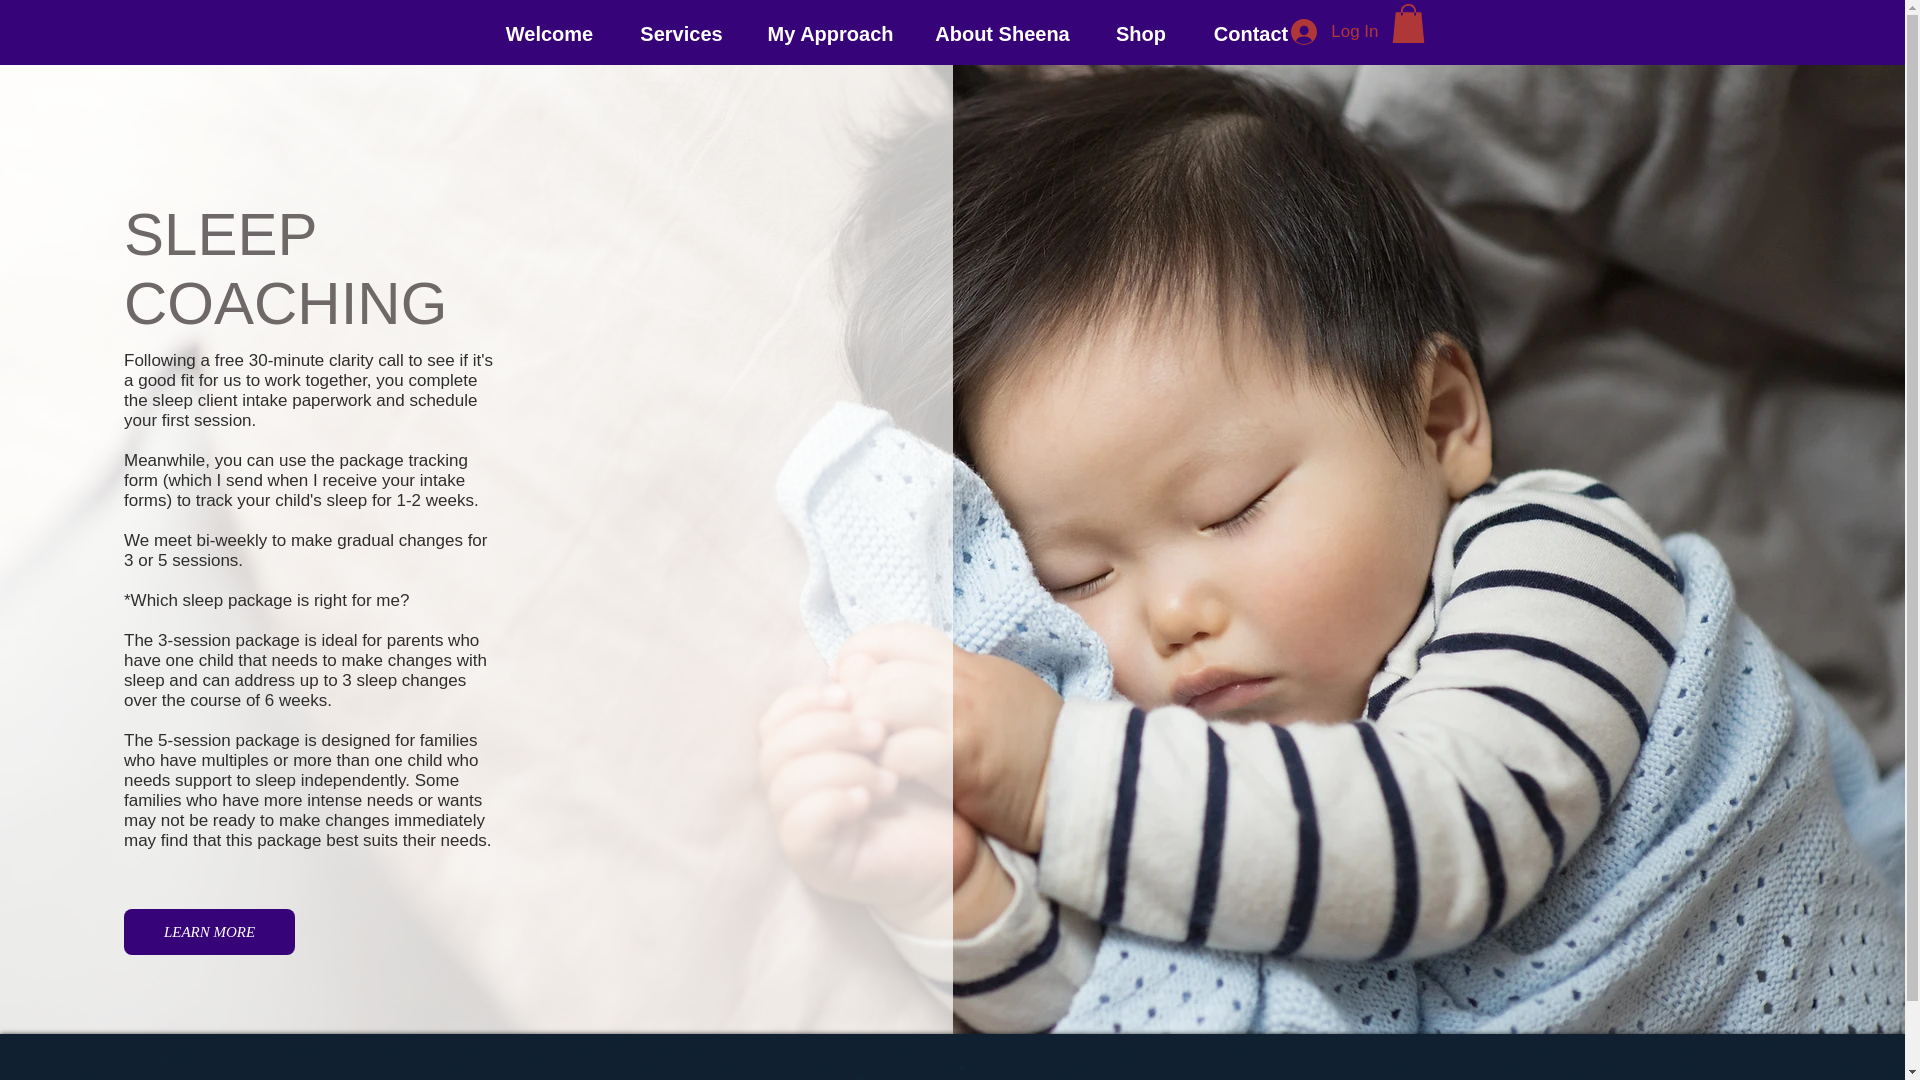 The height and width of the screenshot is (1080, 1920). What do you see at coordinates (548, 32) in the screenshot?
I see `Welcome` at bounding box center [548, 32].